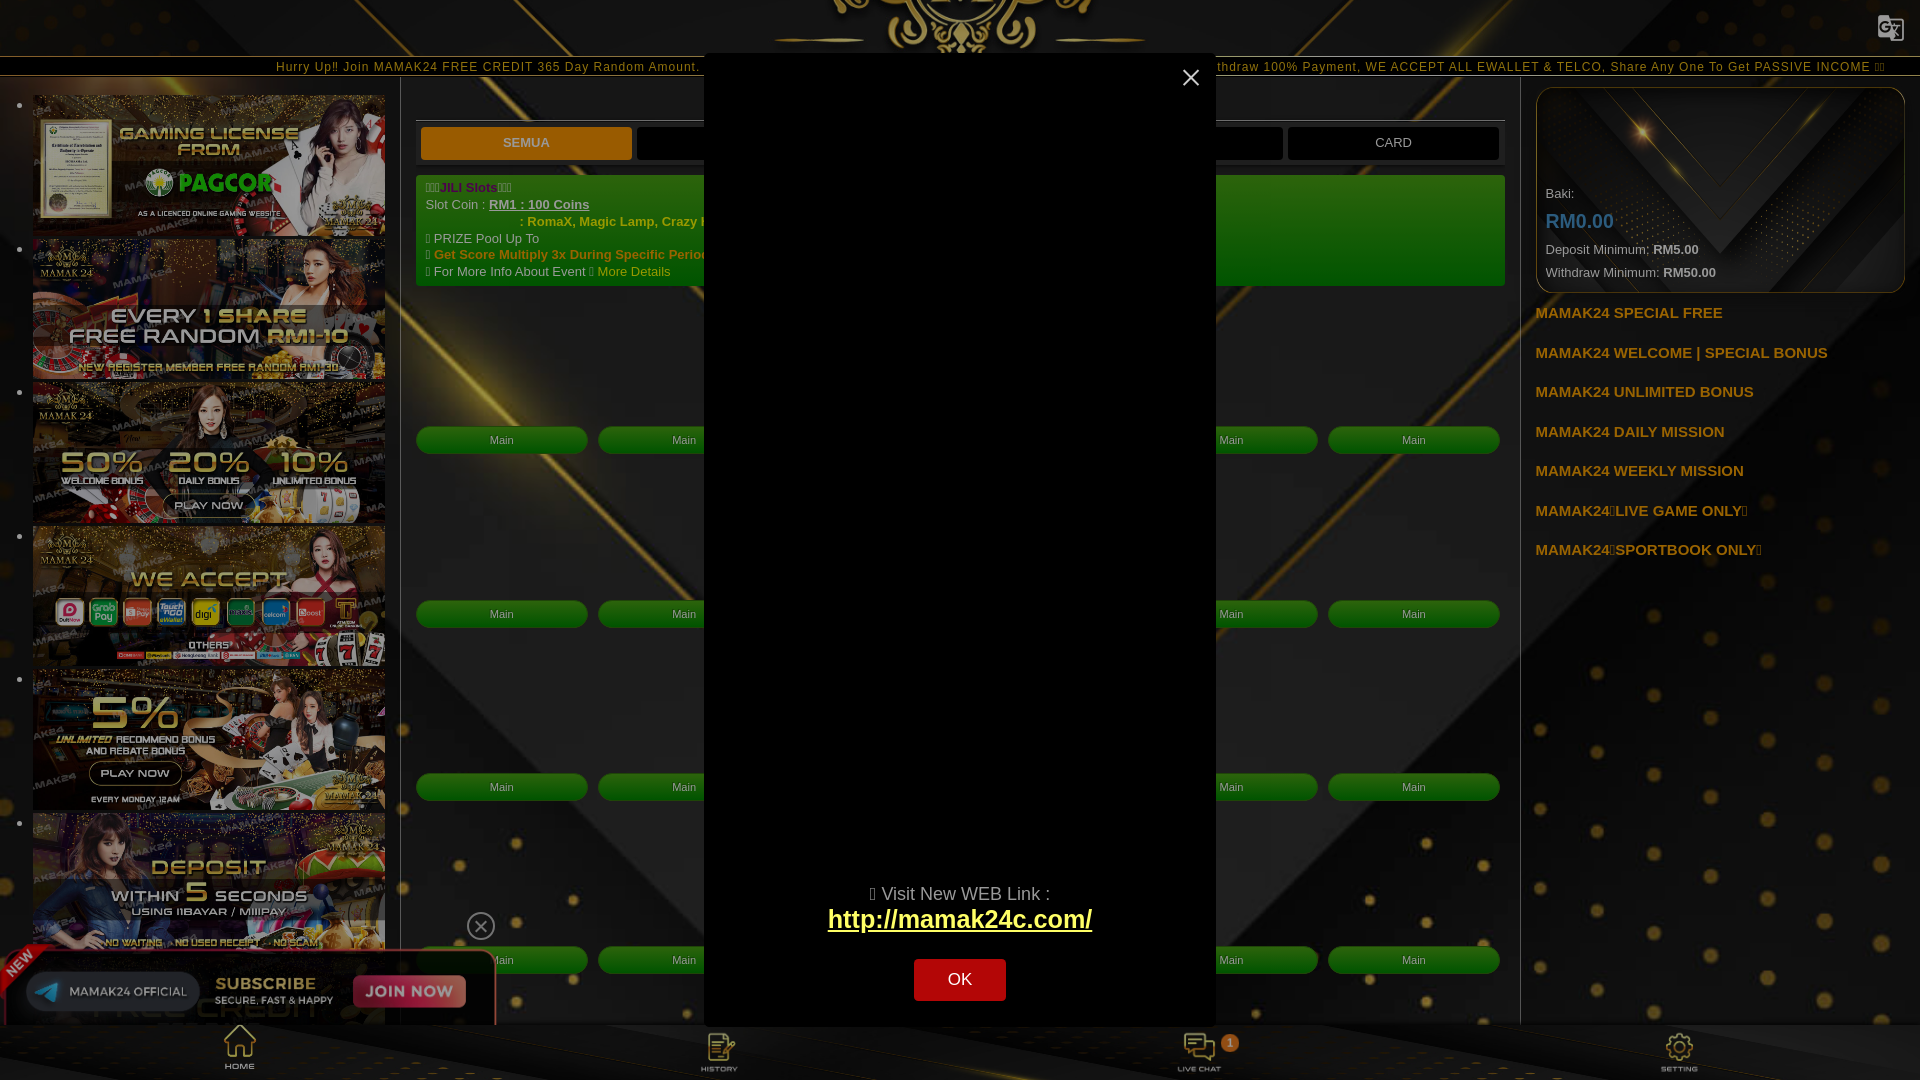 The image size is (1920, 1080). What do you see at coordinates (1830, 190) in the screenshot?
I see `TOP UP` at bounding box center [1830, 190].